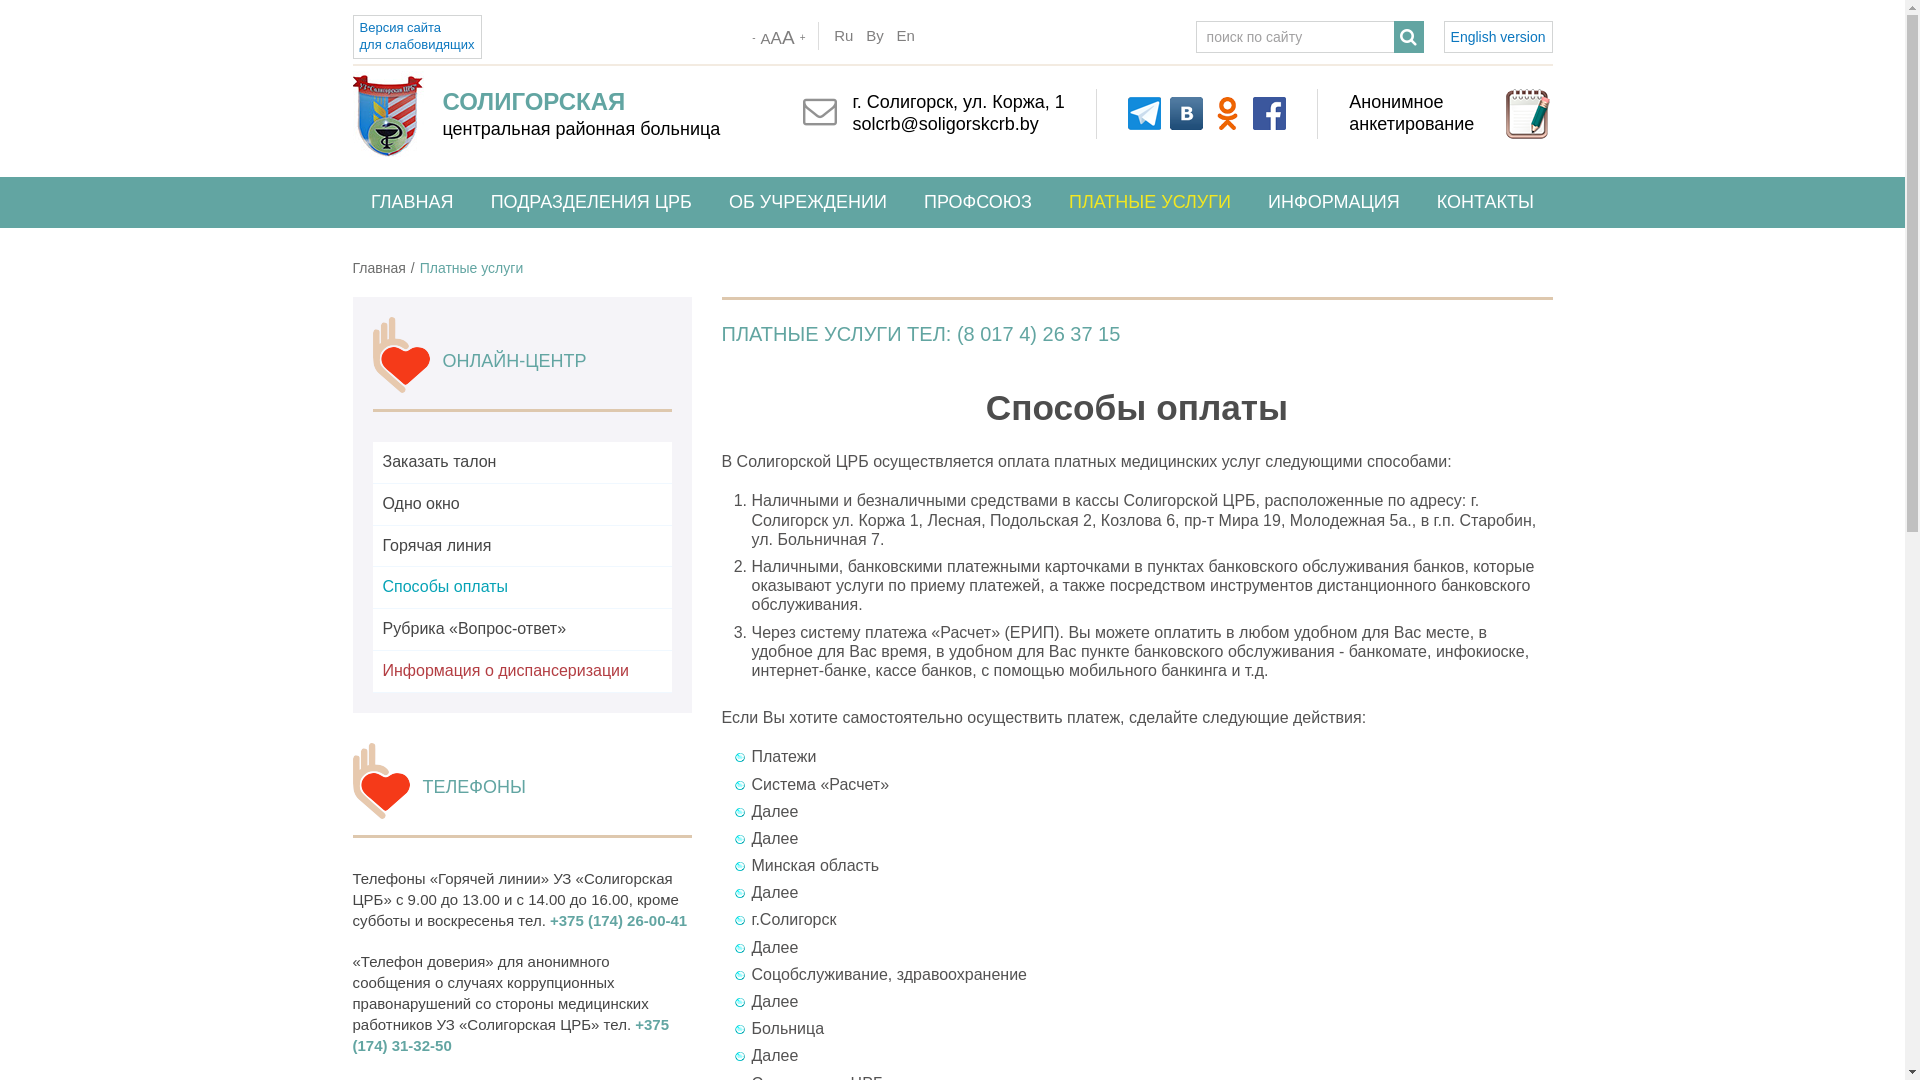 This screenshot has height=1080, width=1920. Describe the element at coordinates (945, 124) in the screenshot. I see `solcrb@soligorskcrb.by` at that location.